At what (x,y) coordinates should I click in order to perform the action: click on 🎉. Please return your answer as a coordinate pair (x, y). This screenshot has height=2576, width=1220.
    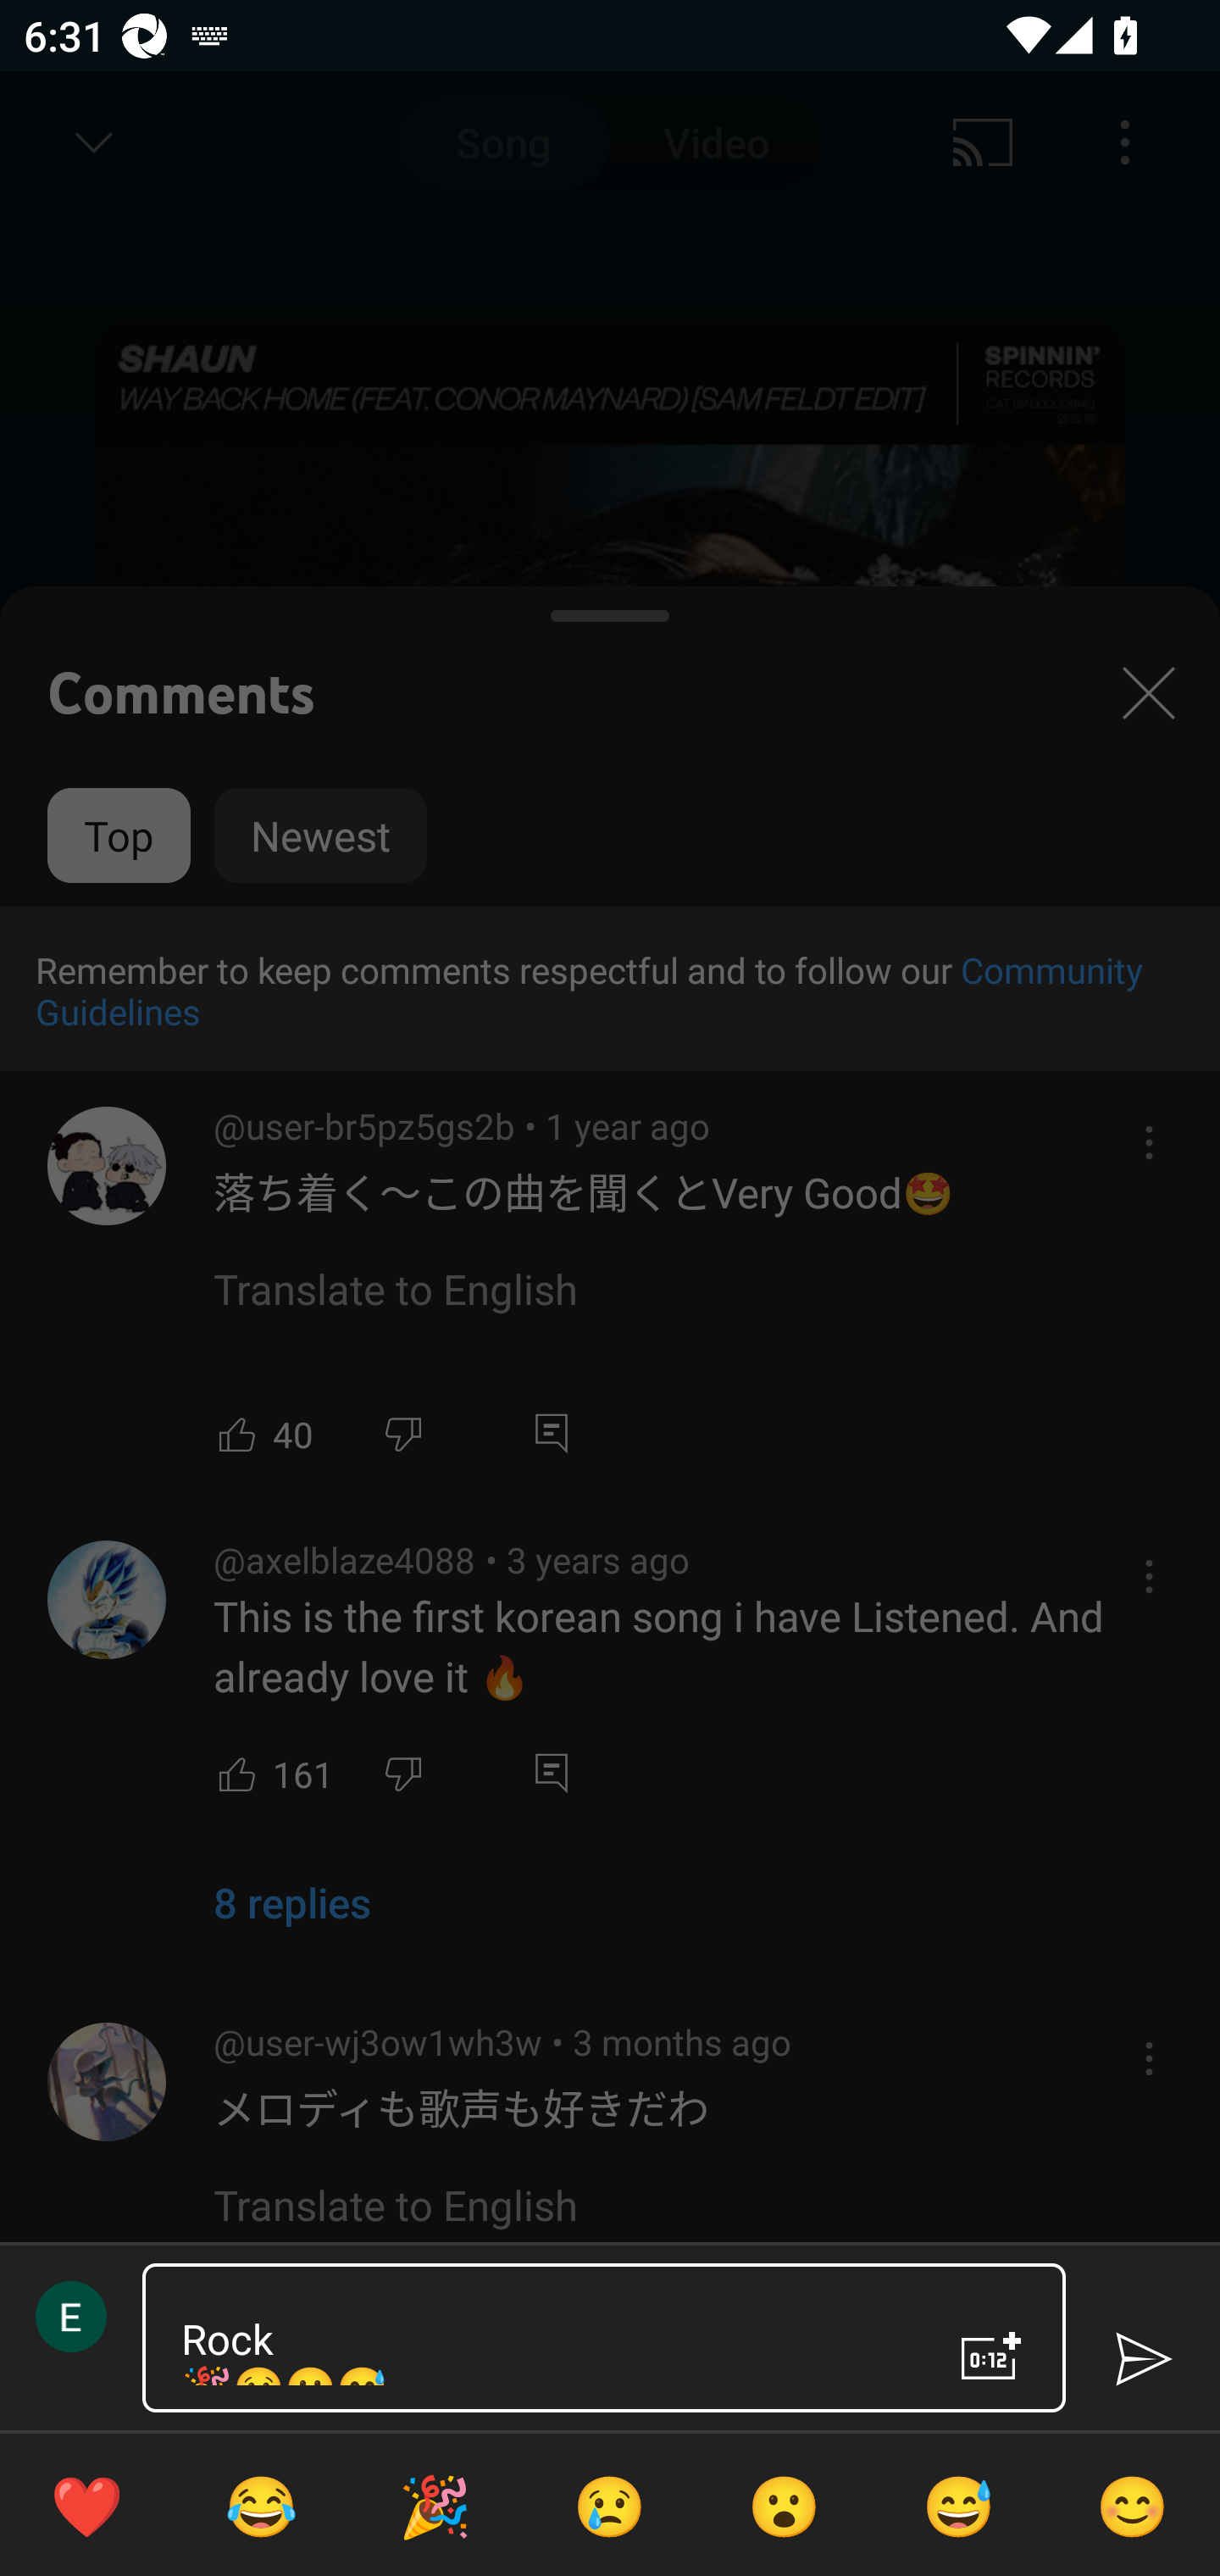
    Looking at the image, I should click on (435, 2505).